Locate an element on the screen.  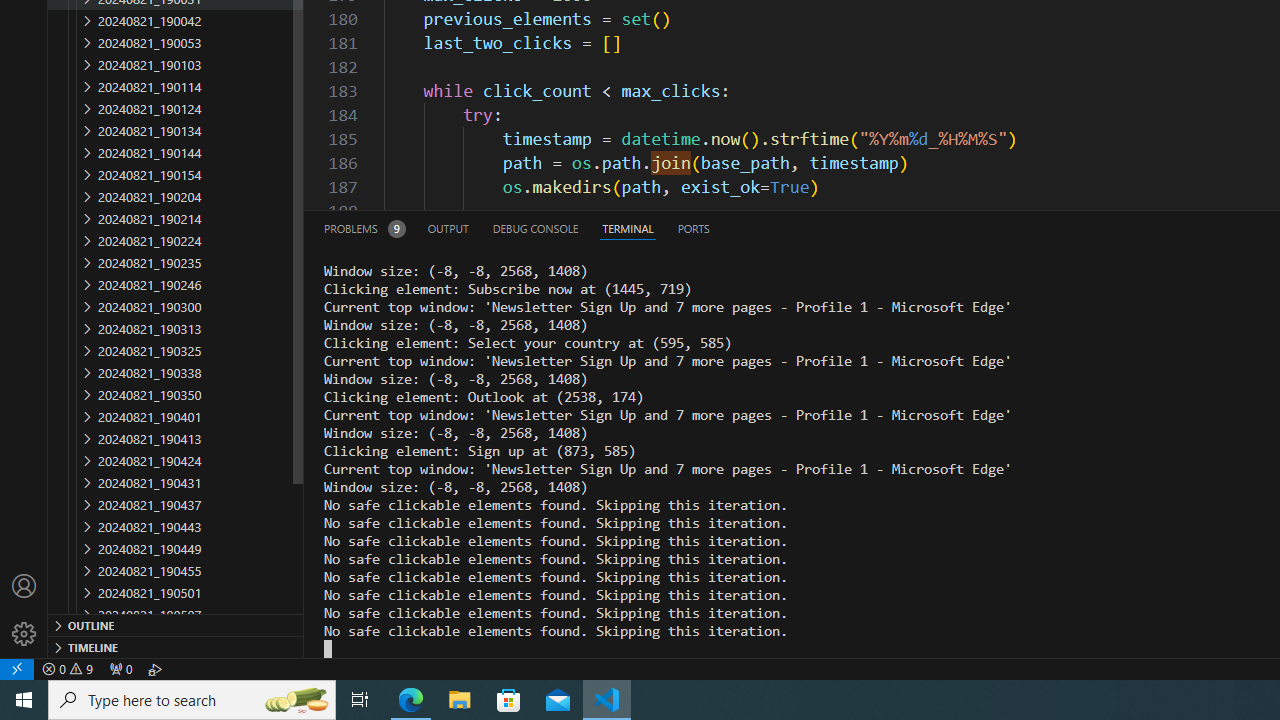
Timeline Section is located at coordinates (176, 646).